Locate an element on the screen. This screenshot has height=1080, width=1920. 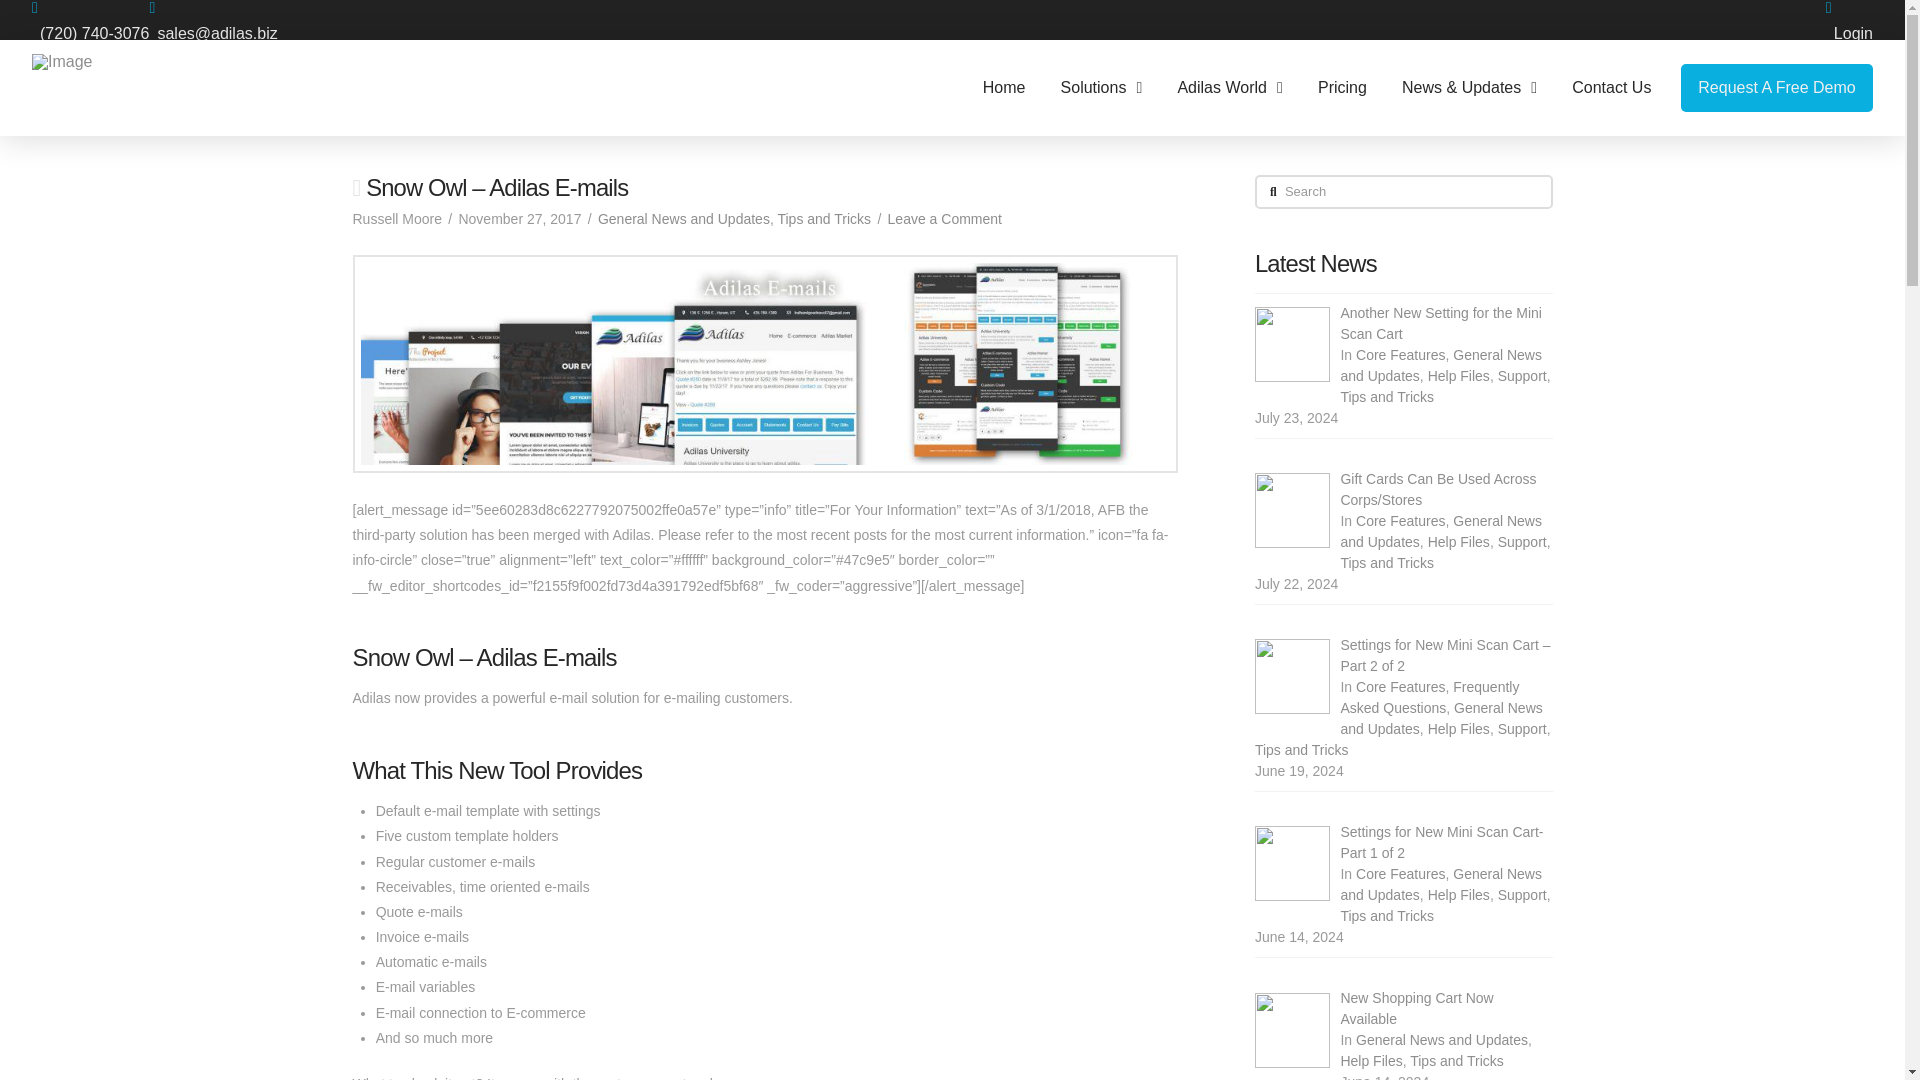
Leave a Comment is located at coordinates (944, 218).